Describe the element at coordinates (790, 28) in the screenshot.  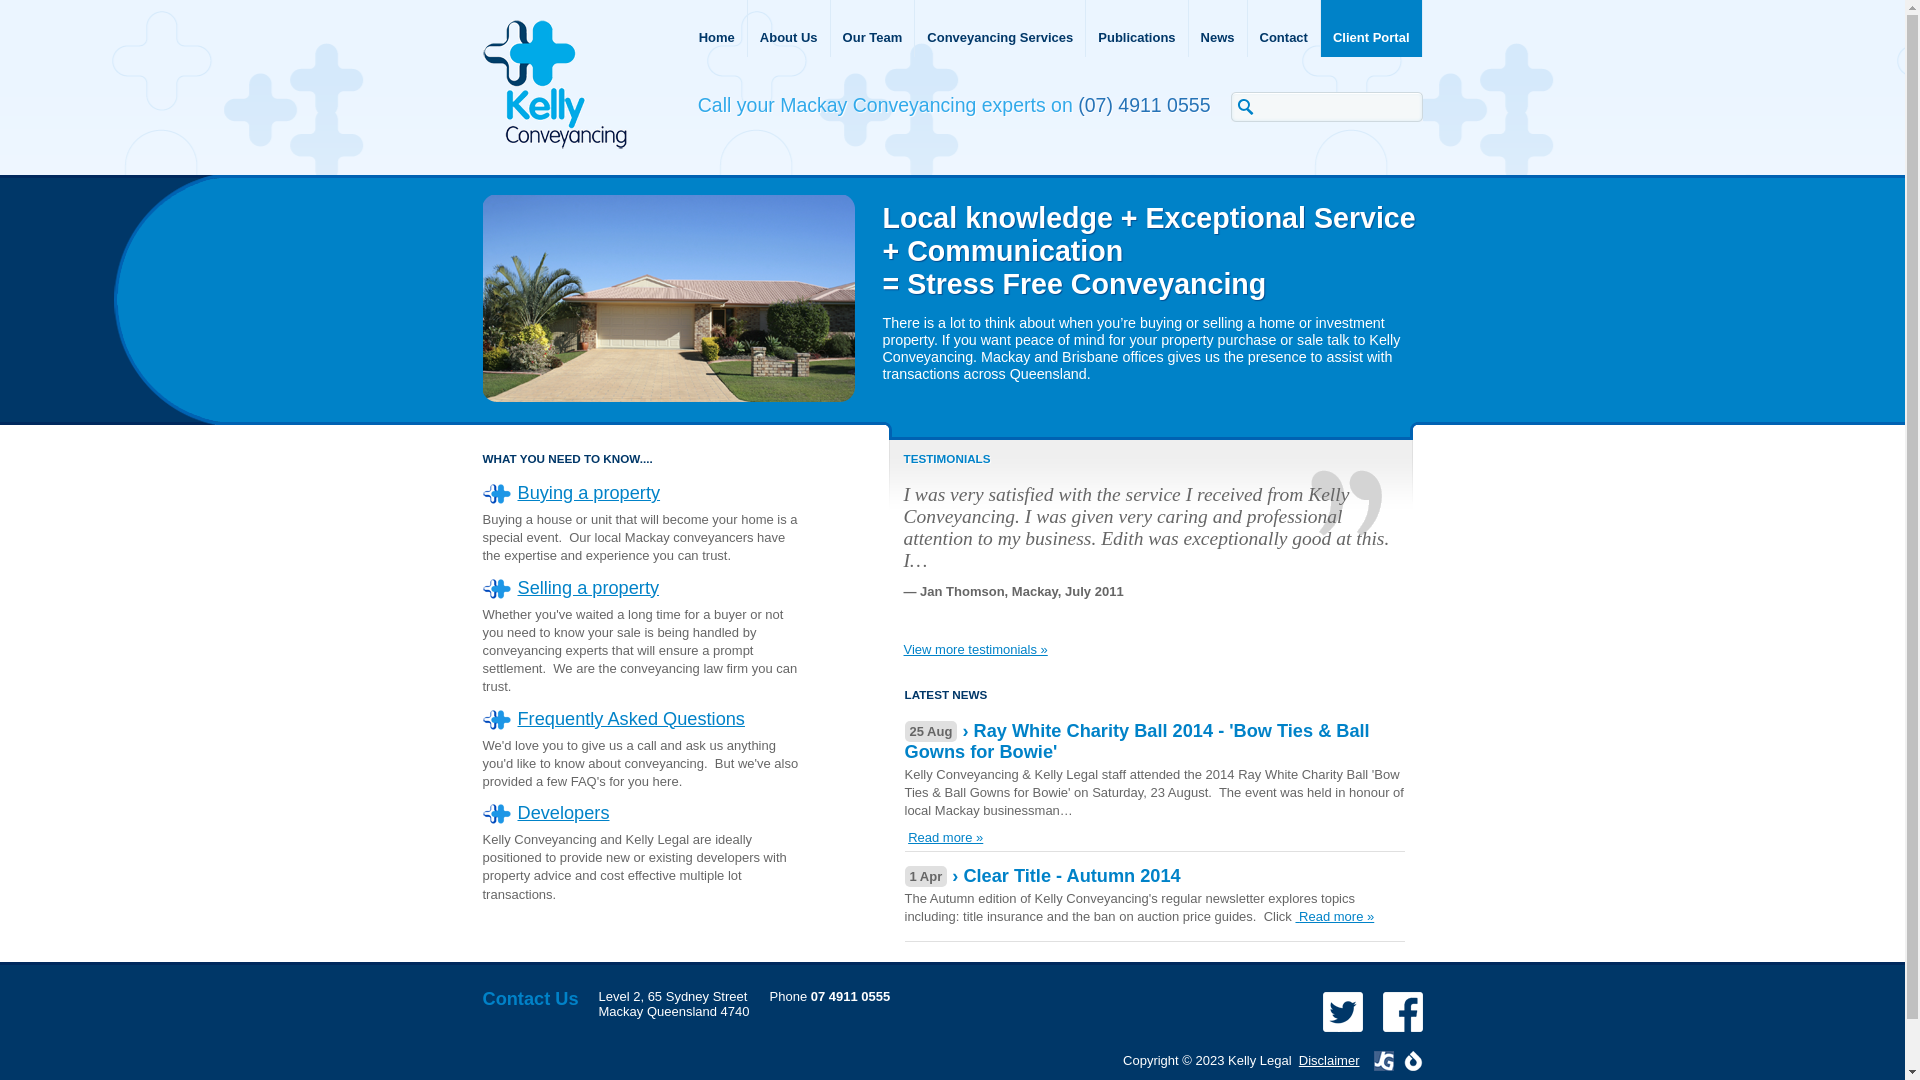
I see `About Us` at that location.